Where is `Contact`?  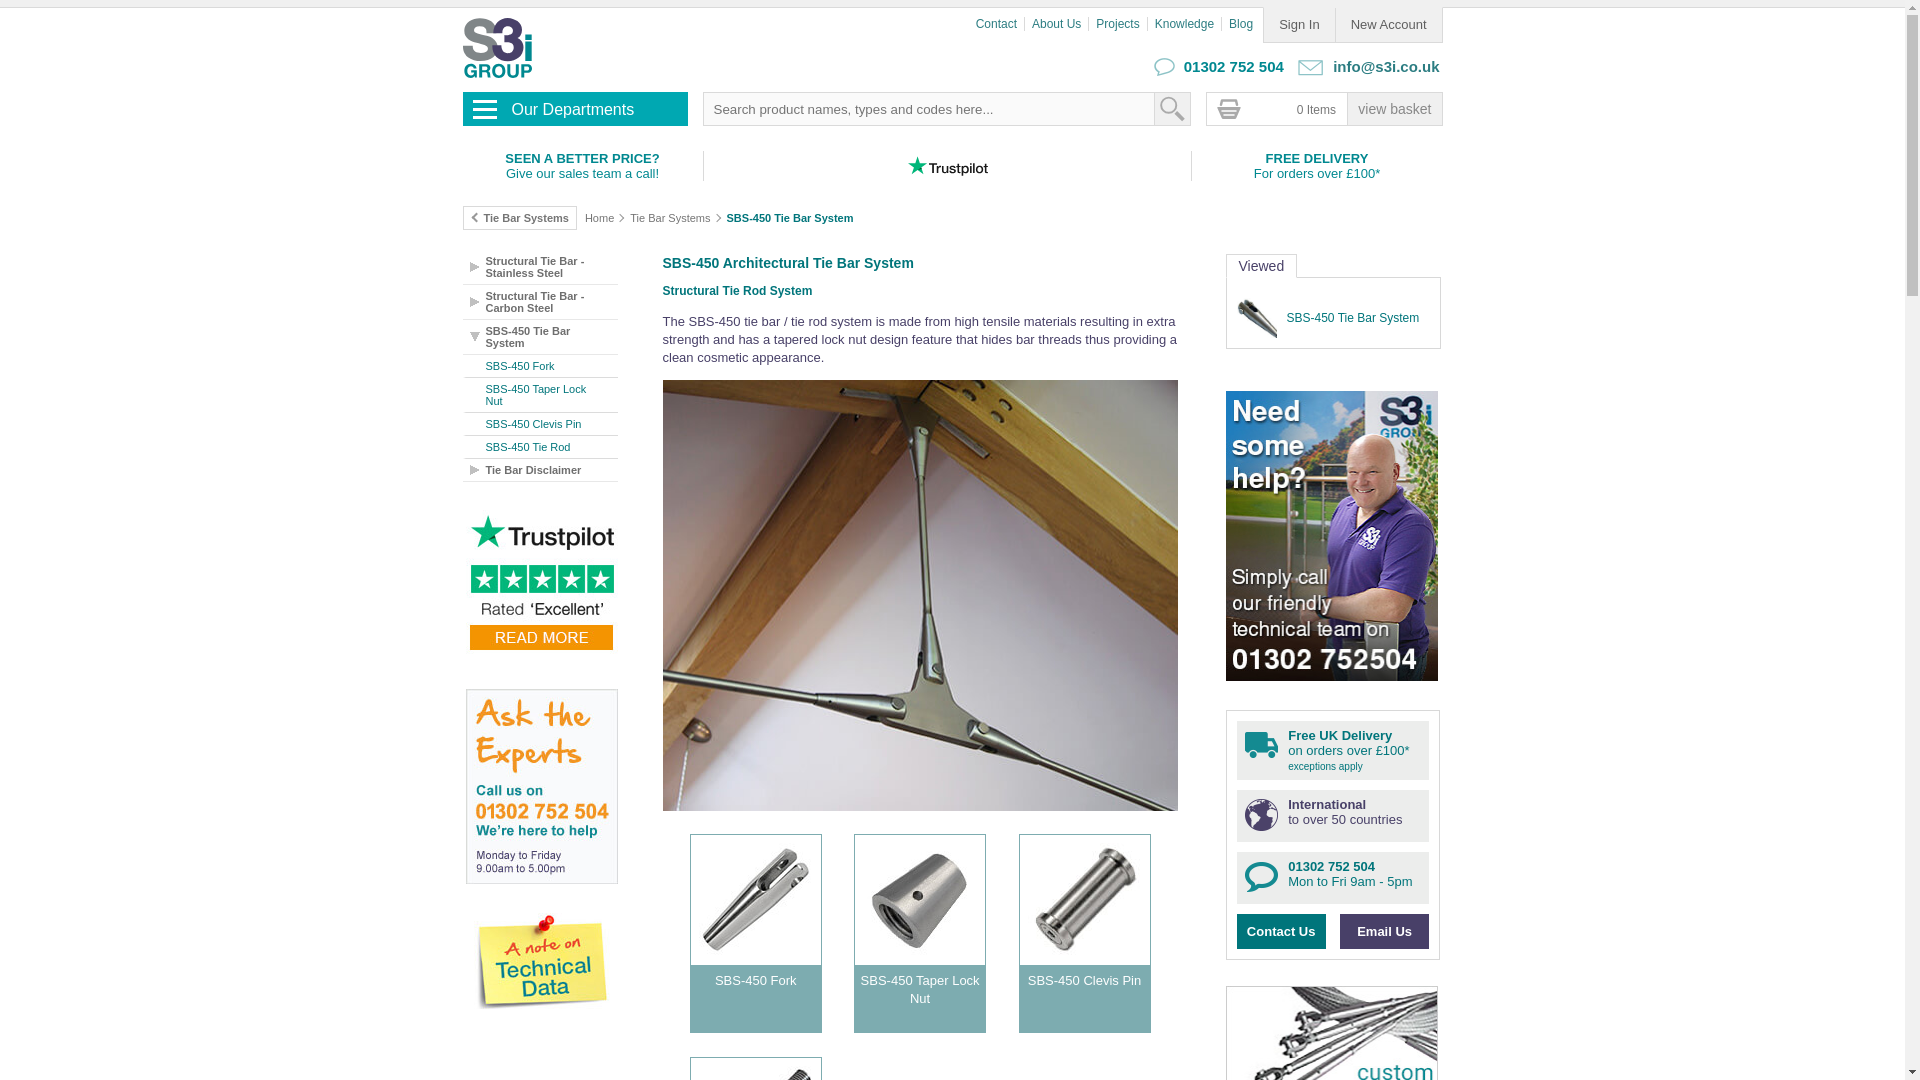
Contact is located at coordinates (1000, 24).